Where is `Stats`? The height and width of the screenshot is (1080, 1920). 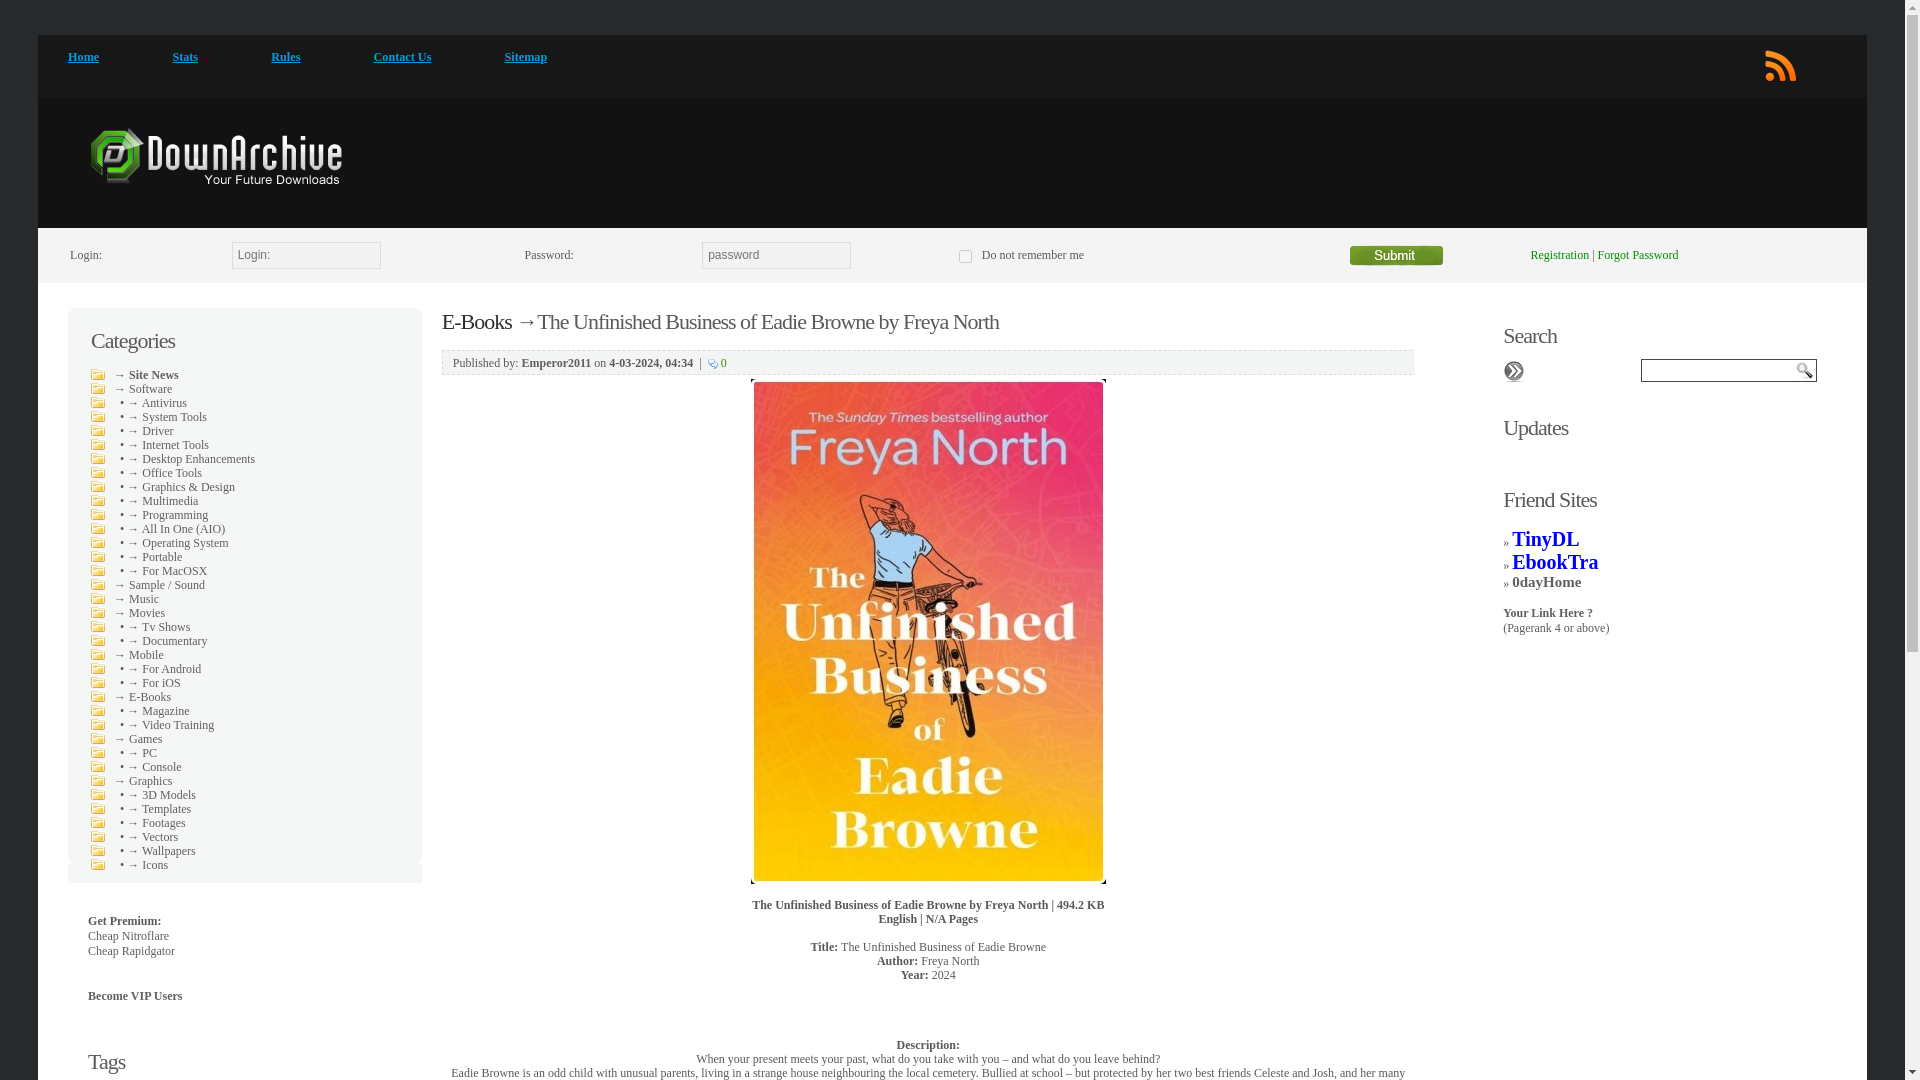 Stats is located at coordinates (184, 56).